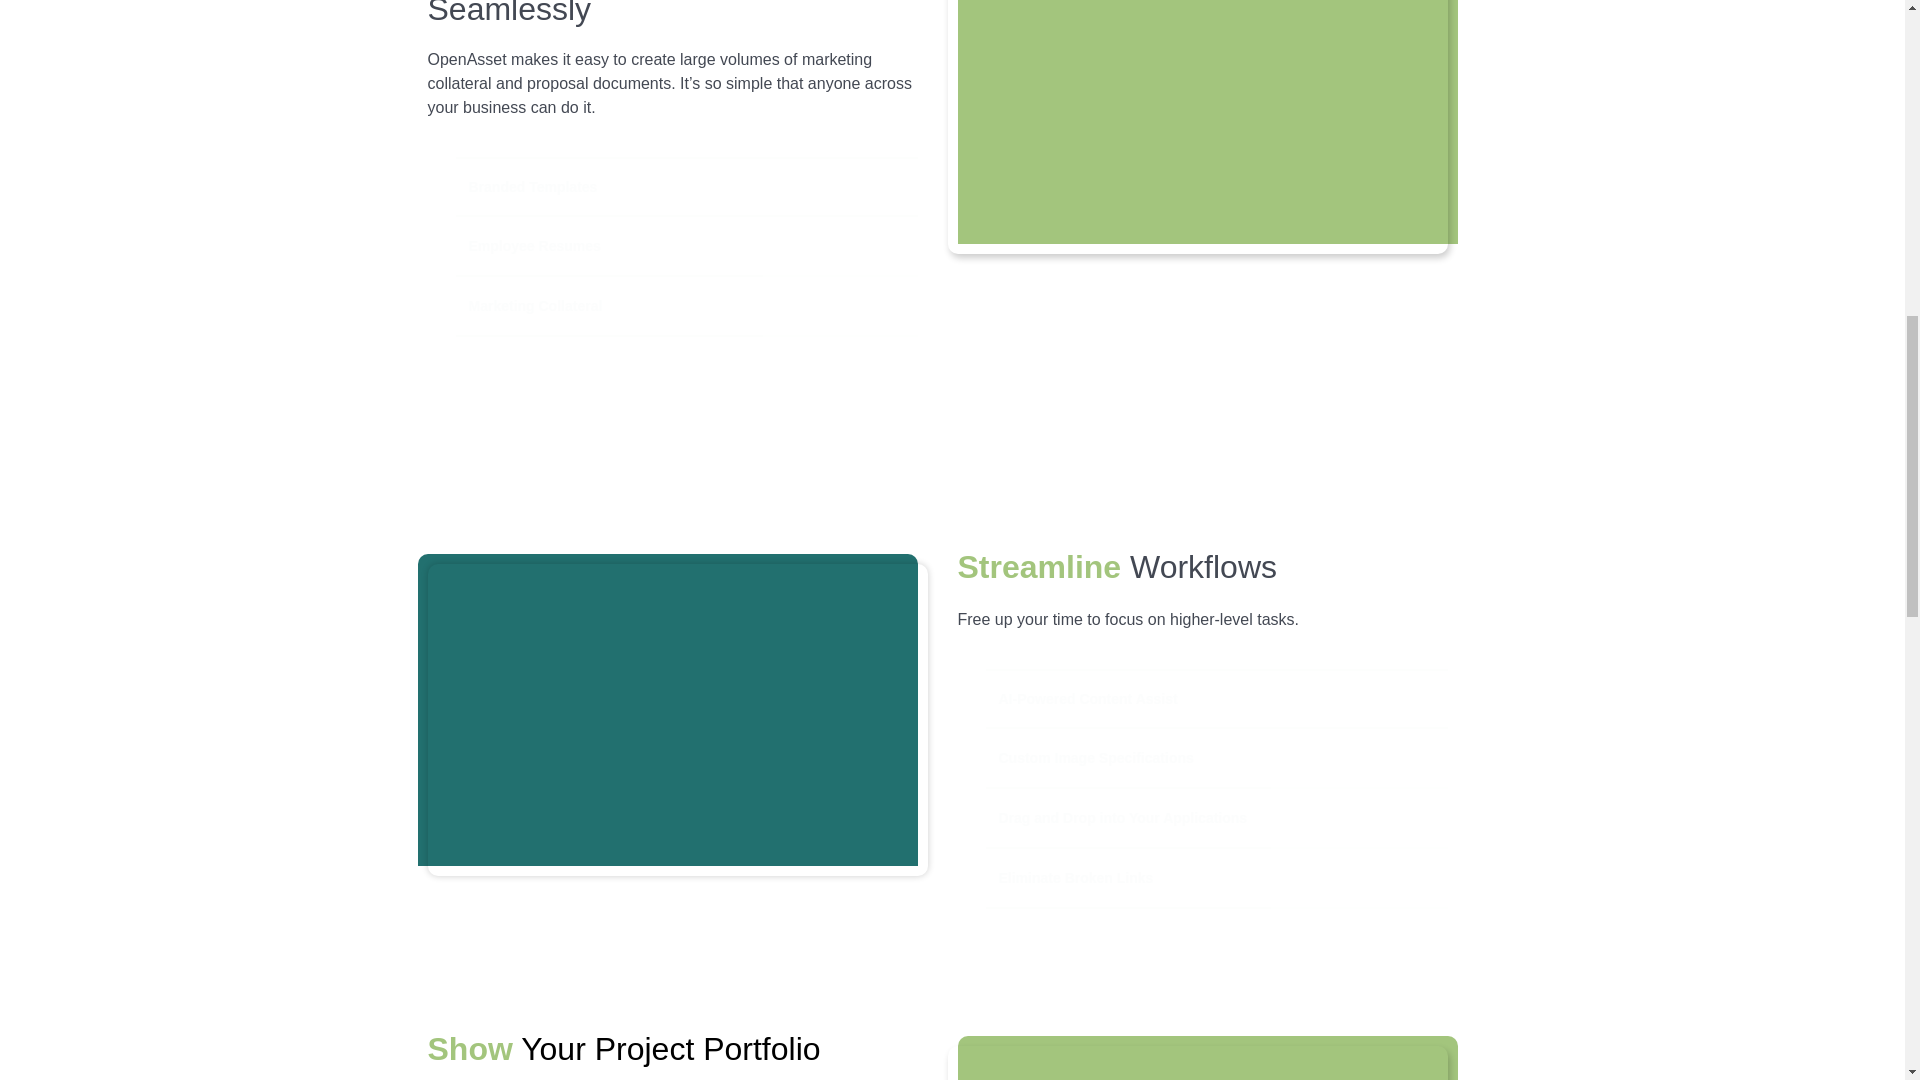 This screenshot has height=1080, width=1920. Describe the element at coordinates (686, 246) in the screenshot. I see `Employee Resumes` at that location.